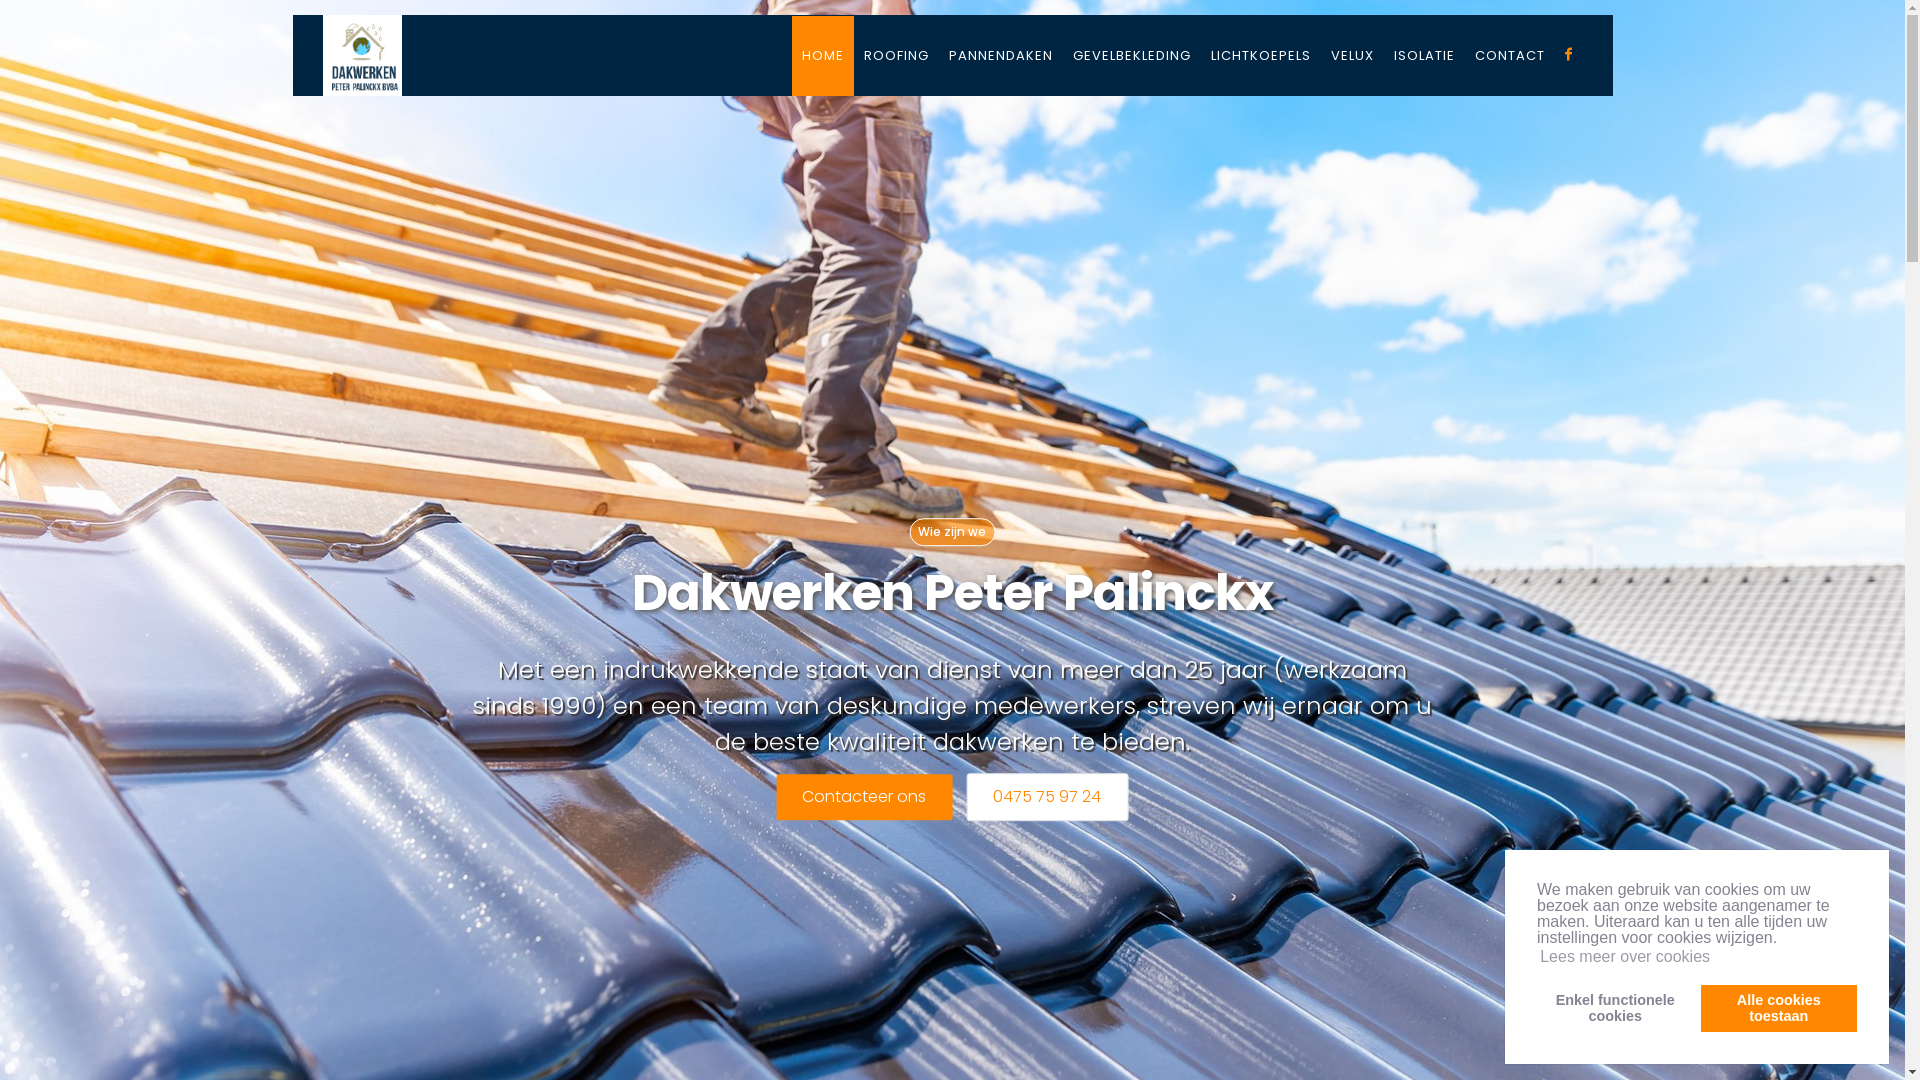  What do you see at coordinates (896, 56) in the screenshot?
I see `ROOFING` at bounding box center [896, 56].